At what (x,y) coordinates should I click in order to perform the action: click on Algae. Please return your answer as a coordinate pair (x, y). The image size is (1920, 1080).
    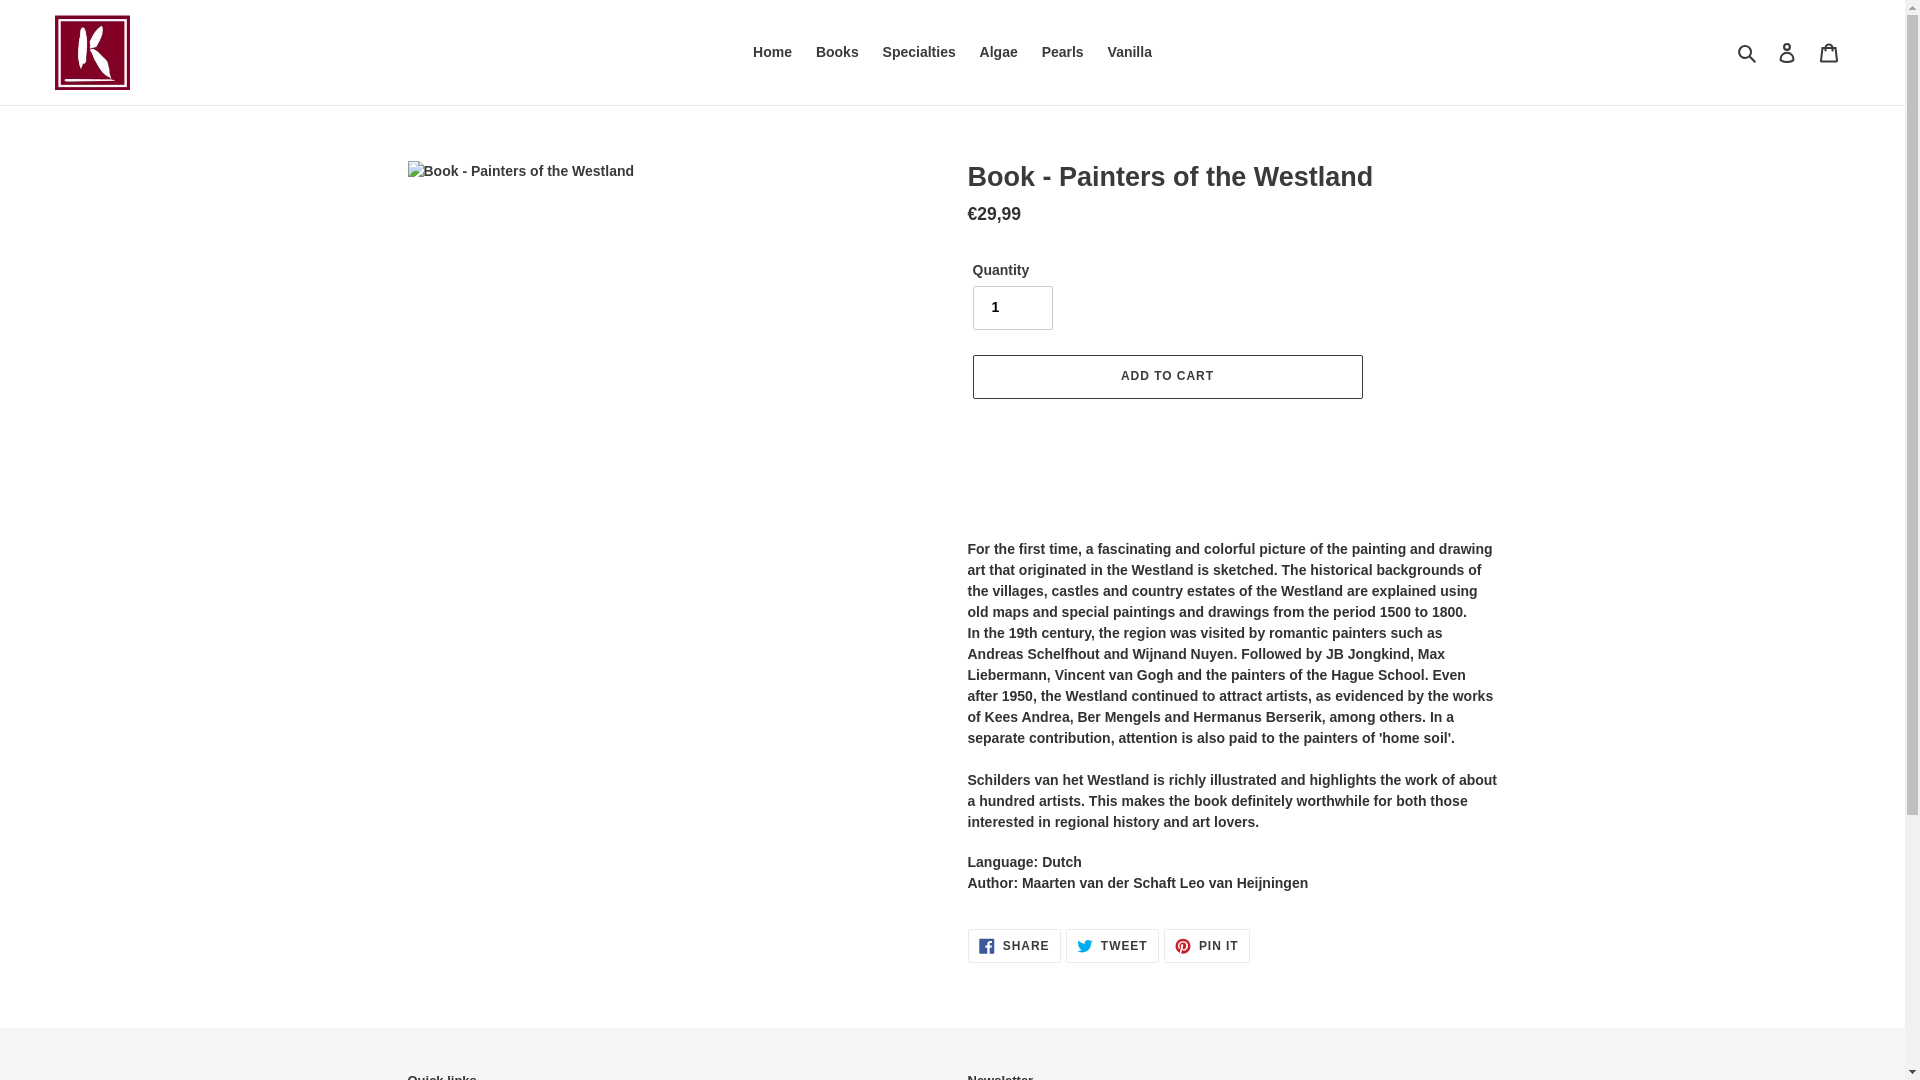
    Looking at the image, I should click on (998, 52).